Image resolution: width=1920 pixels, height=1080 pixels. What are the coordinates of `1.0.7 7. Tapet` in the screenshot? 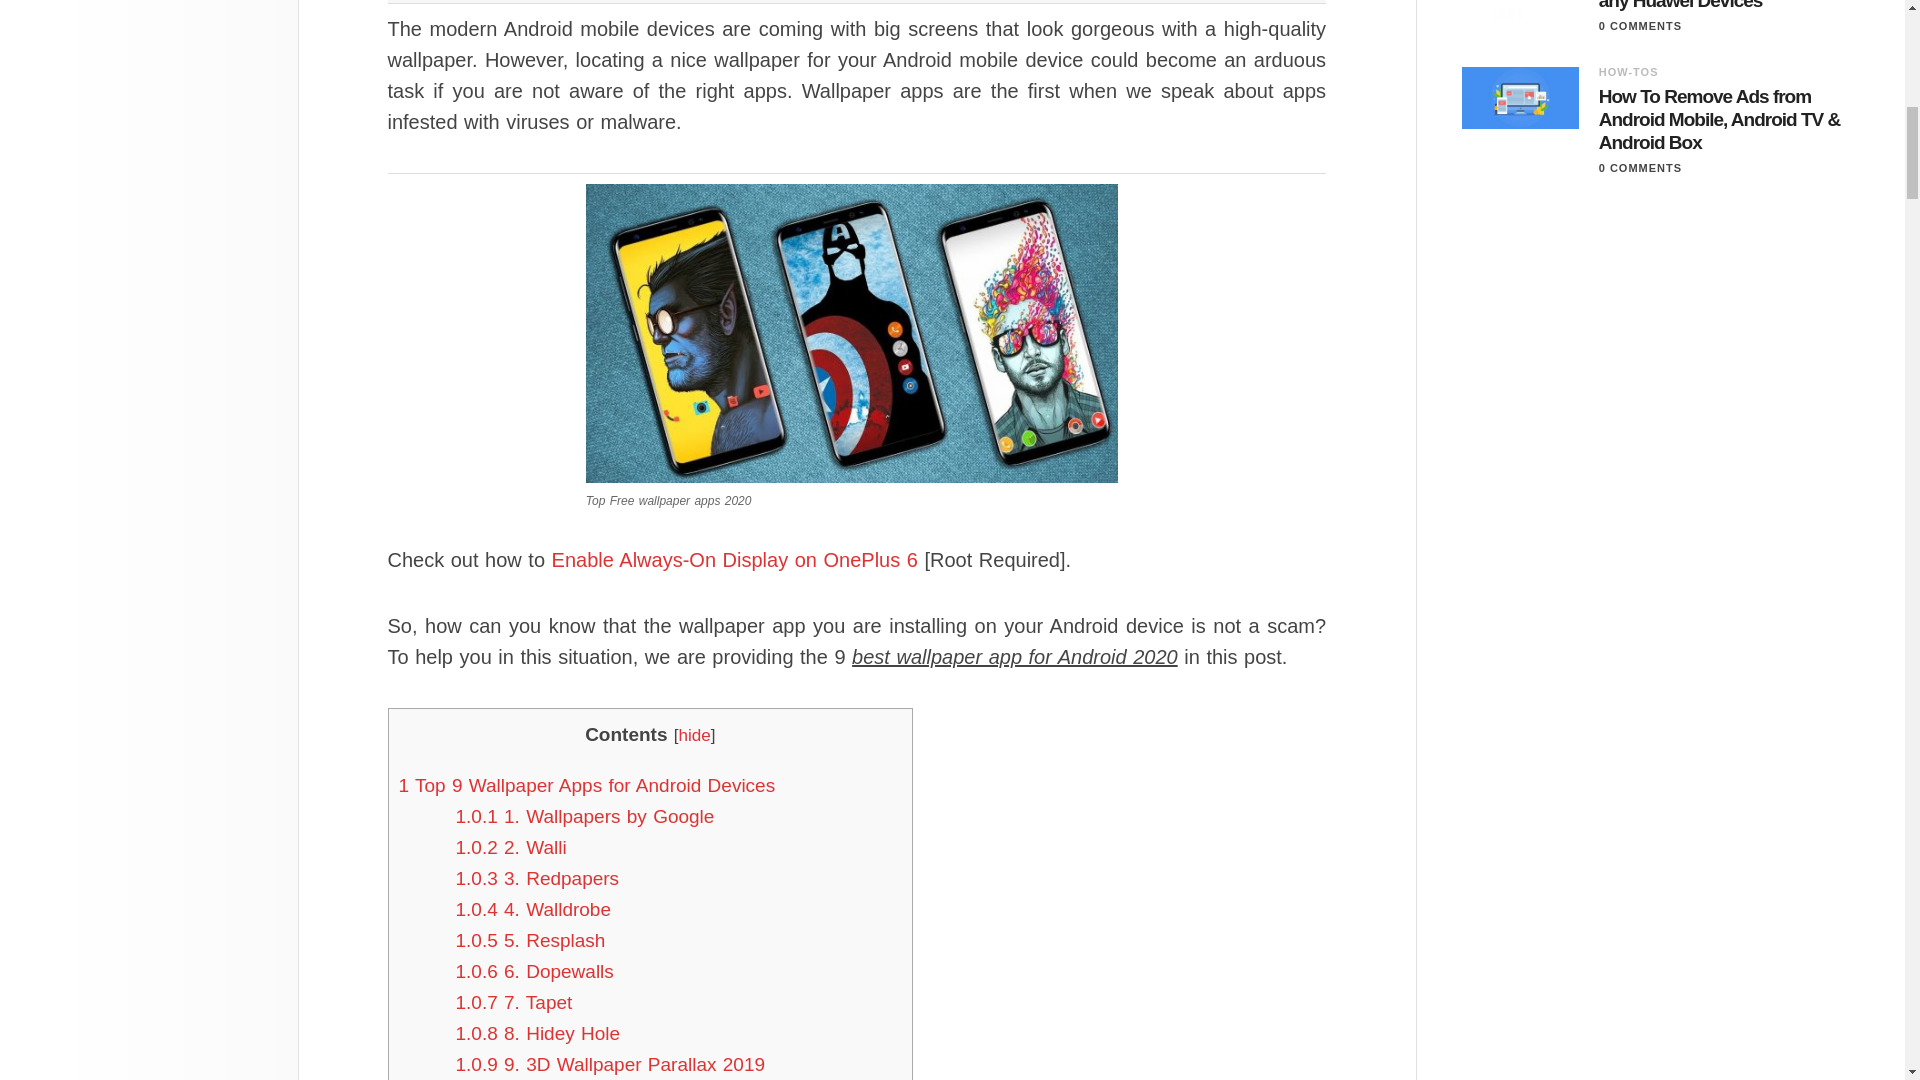 It's located at (514, 1002).